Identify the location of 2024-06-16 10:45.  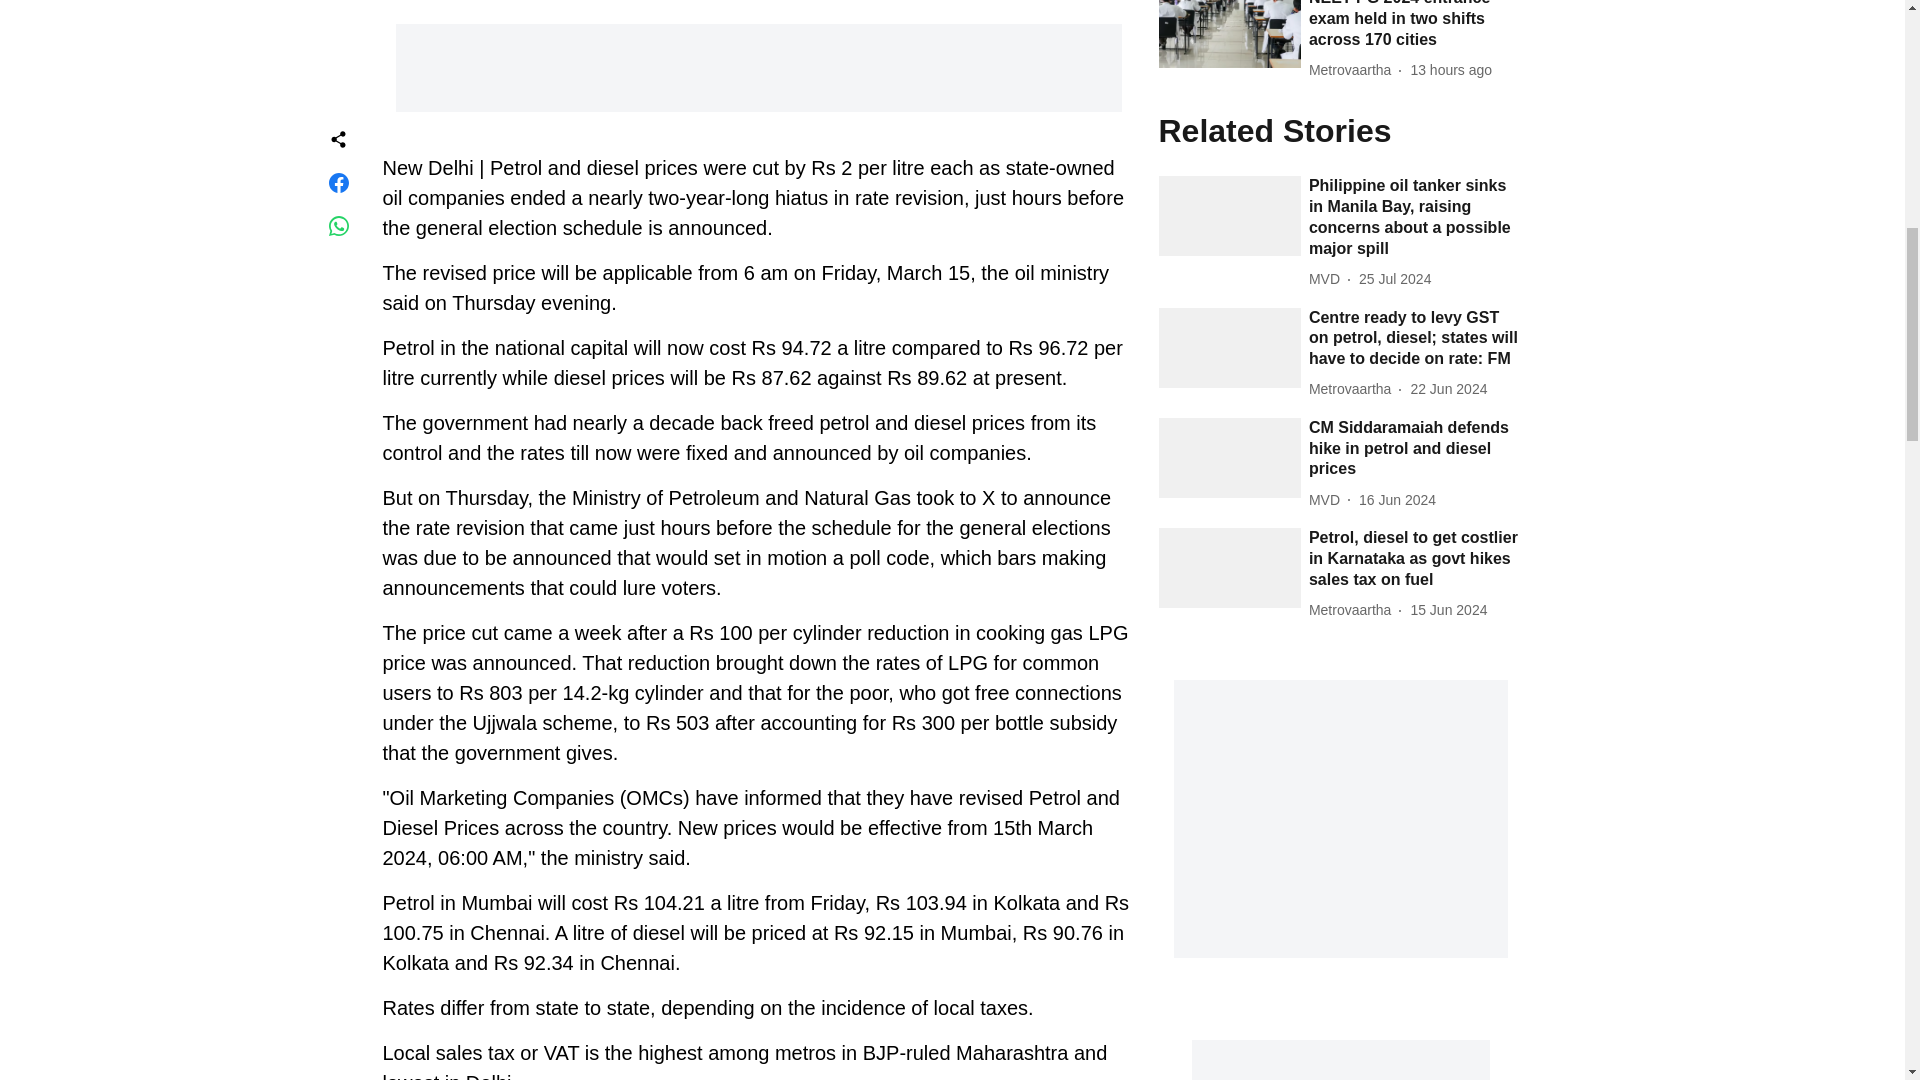
(1398, 500).